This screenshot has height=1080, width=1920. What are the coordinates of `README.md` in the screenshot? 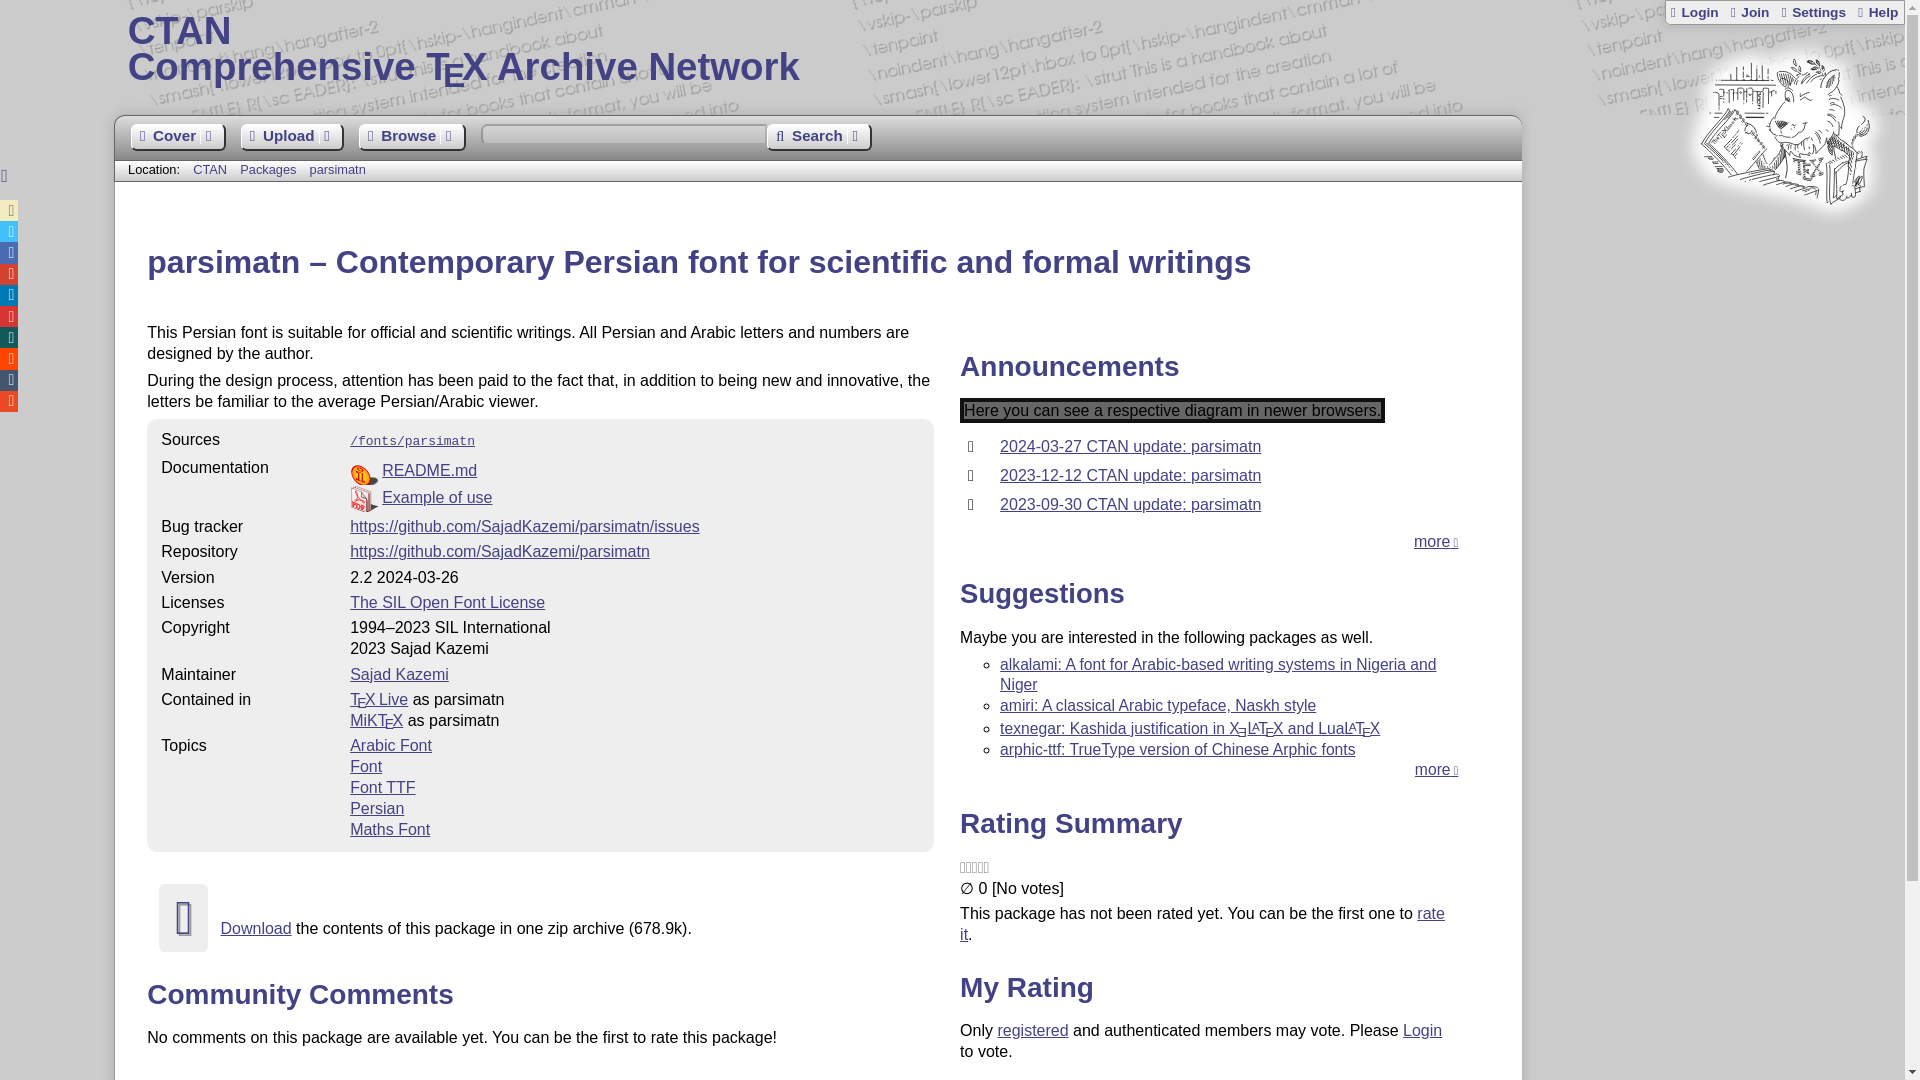 It's located at (429, 470).